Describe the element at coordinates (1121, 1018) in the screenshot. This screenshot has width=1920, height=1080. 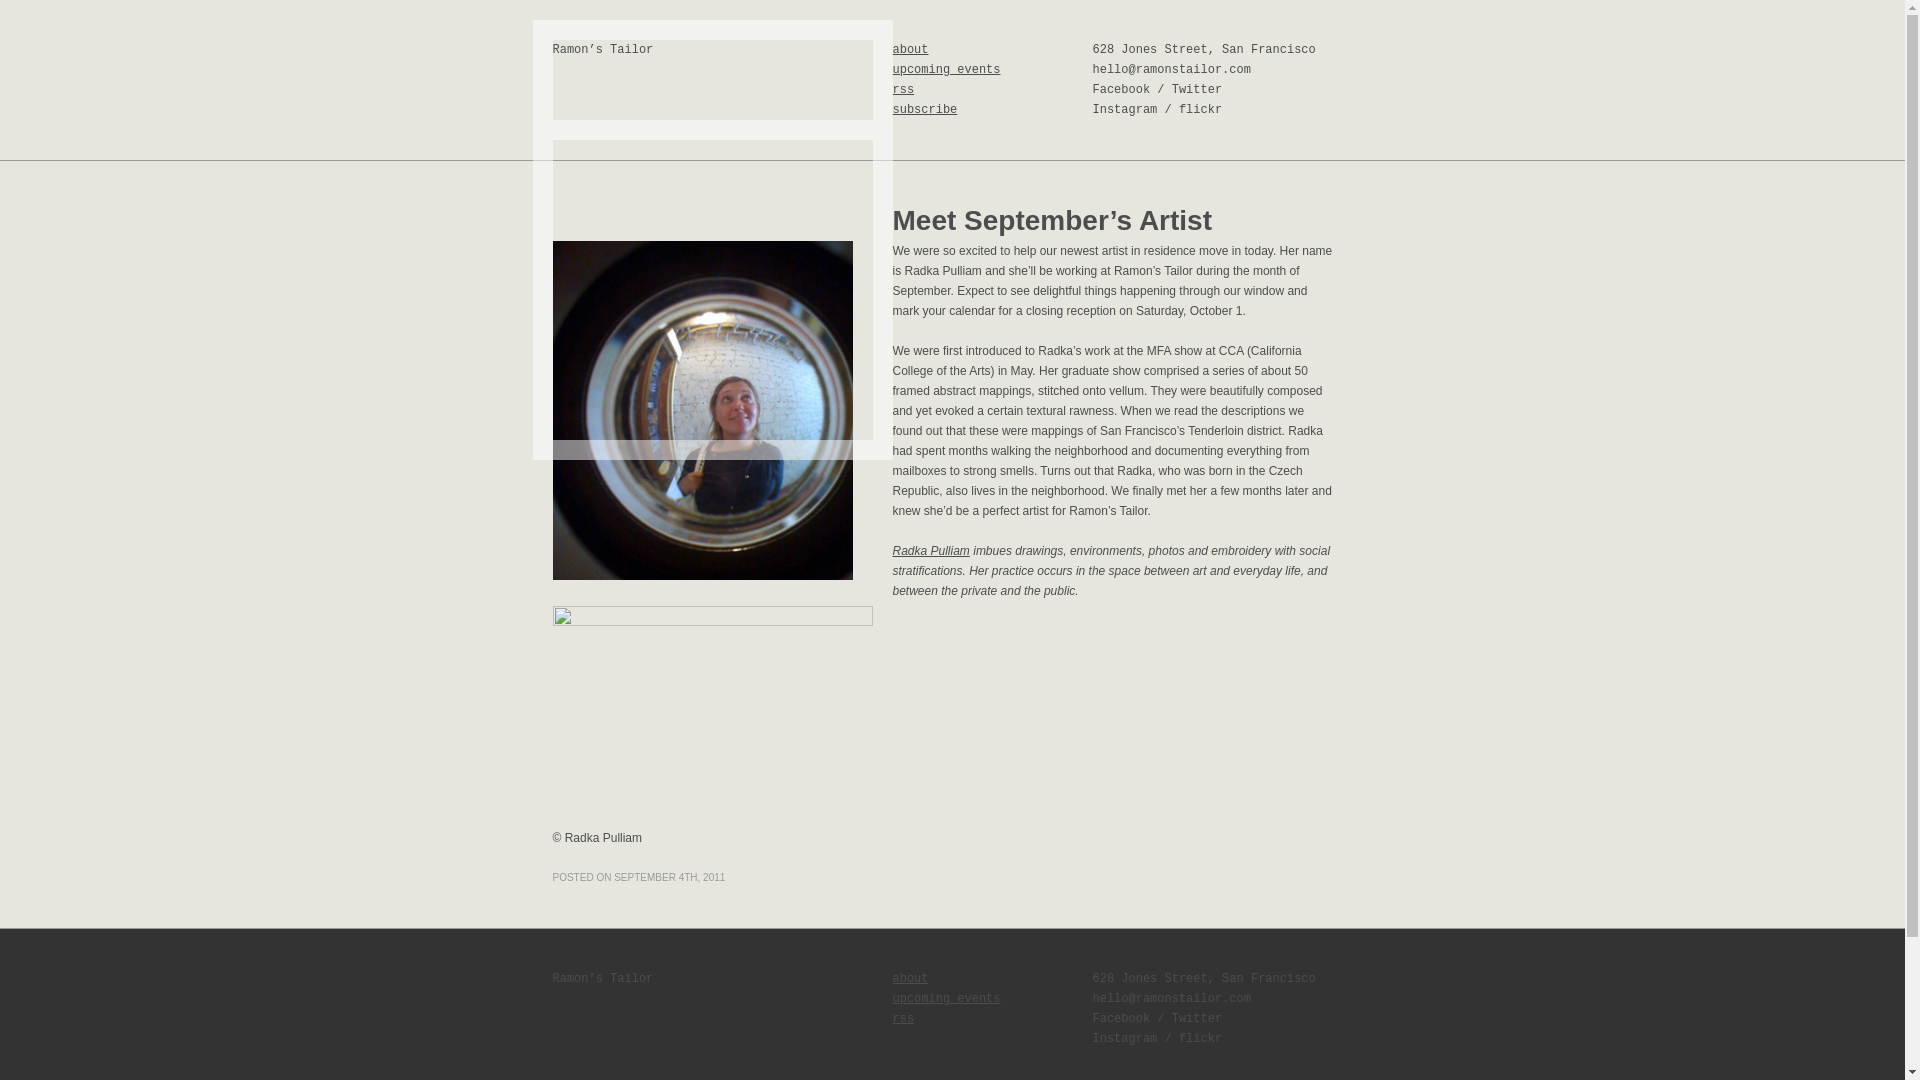
I see `Facebook` at that location.